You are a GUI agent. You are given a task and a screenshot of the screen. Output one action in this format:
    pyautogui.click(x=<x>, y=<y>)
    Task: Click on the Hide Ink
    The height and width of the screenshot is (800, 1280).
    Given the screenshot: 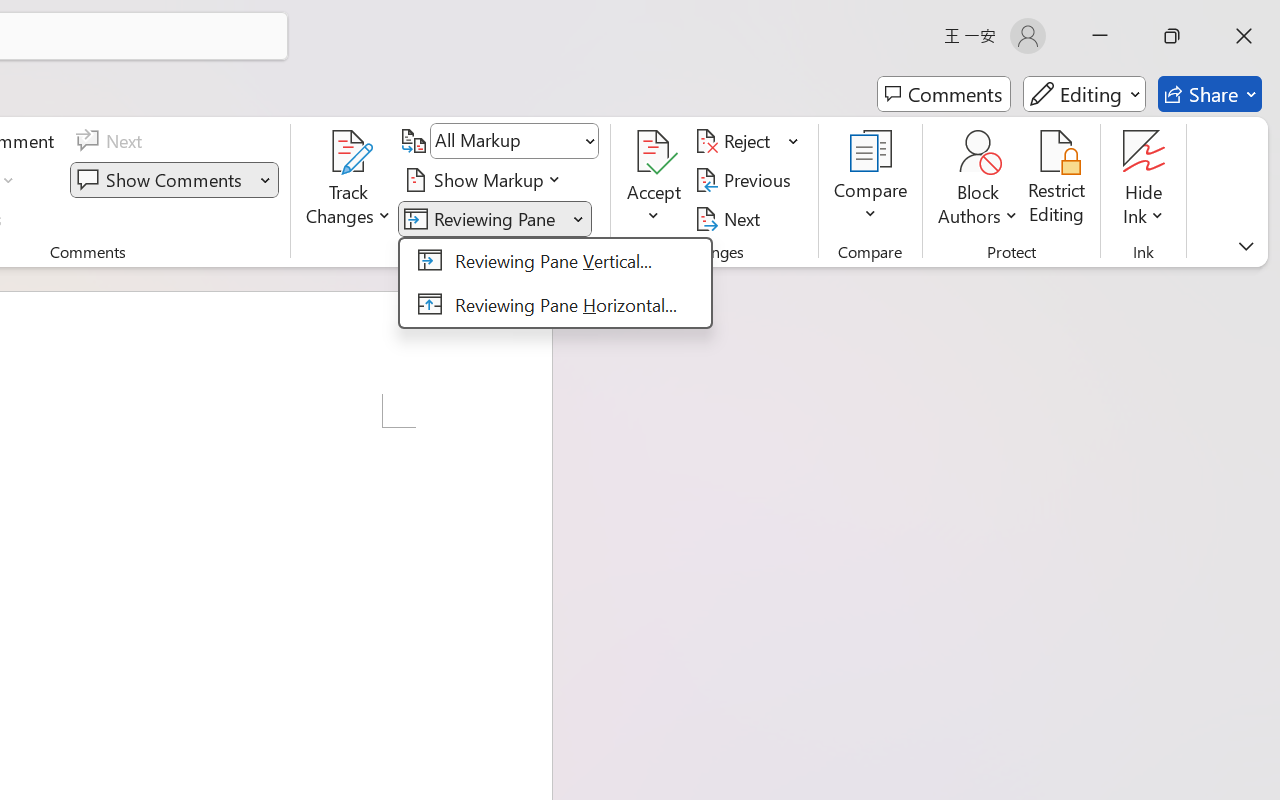 What is the action you would take?
    pyautogui.click(x=1144, y=152)
    